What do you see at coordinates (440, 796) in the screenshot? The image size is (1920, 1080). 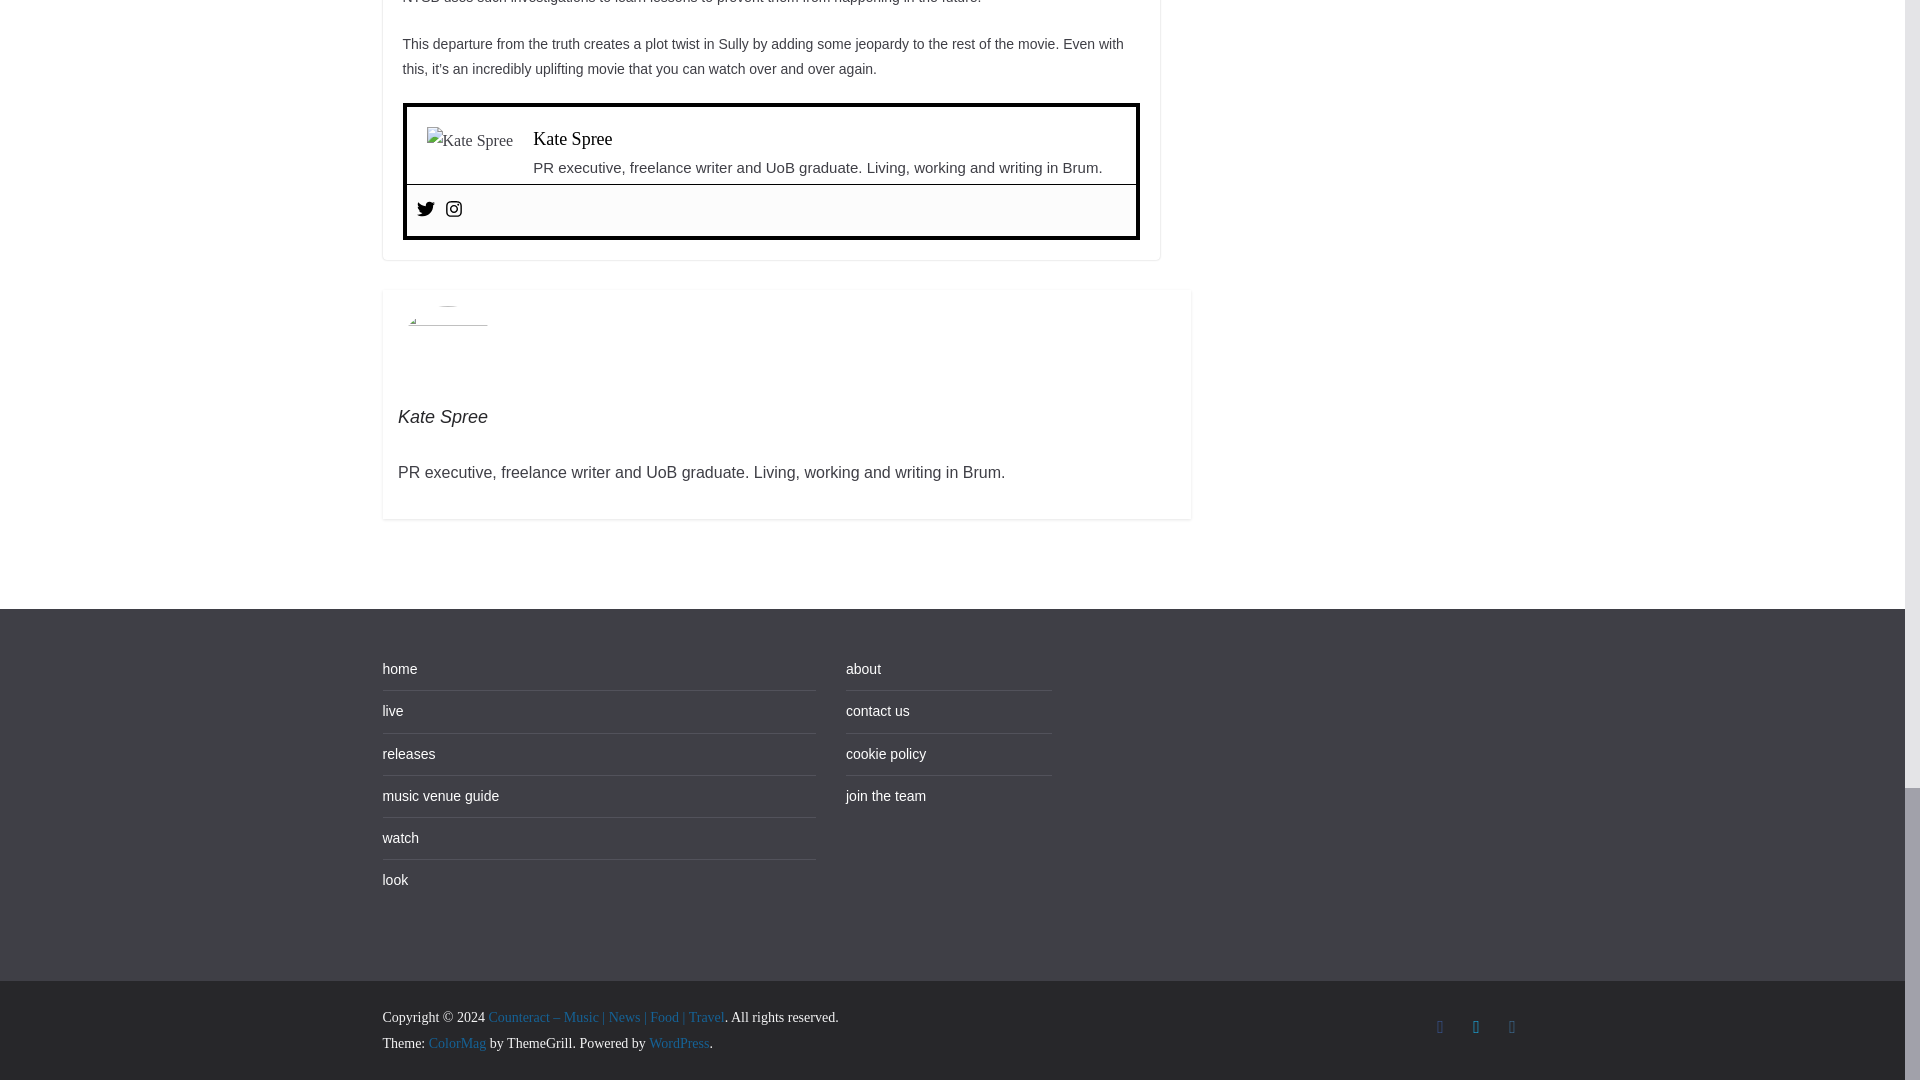 I see `music venue guide` at bounding box center [440, 796].